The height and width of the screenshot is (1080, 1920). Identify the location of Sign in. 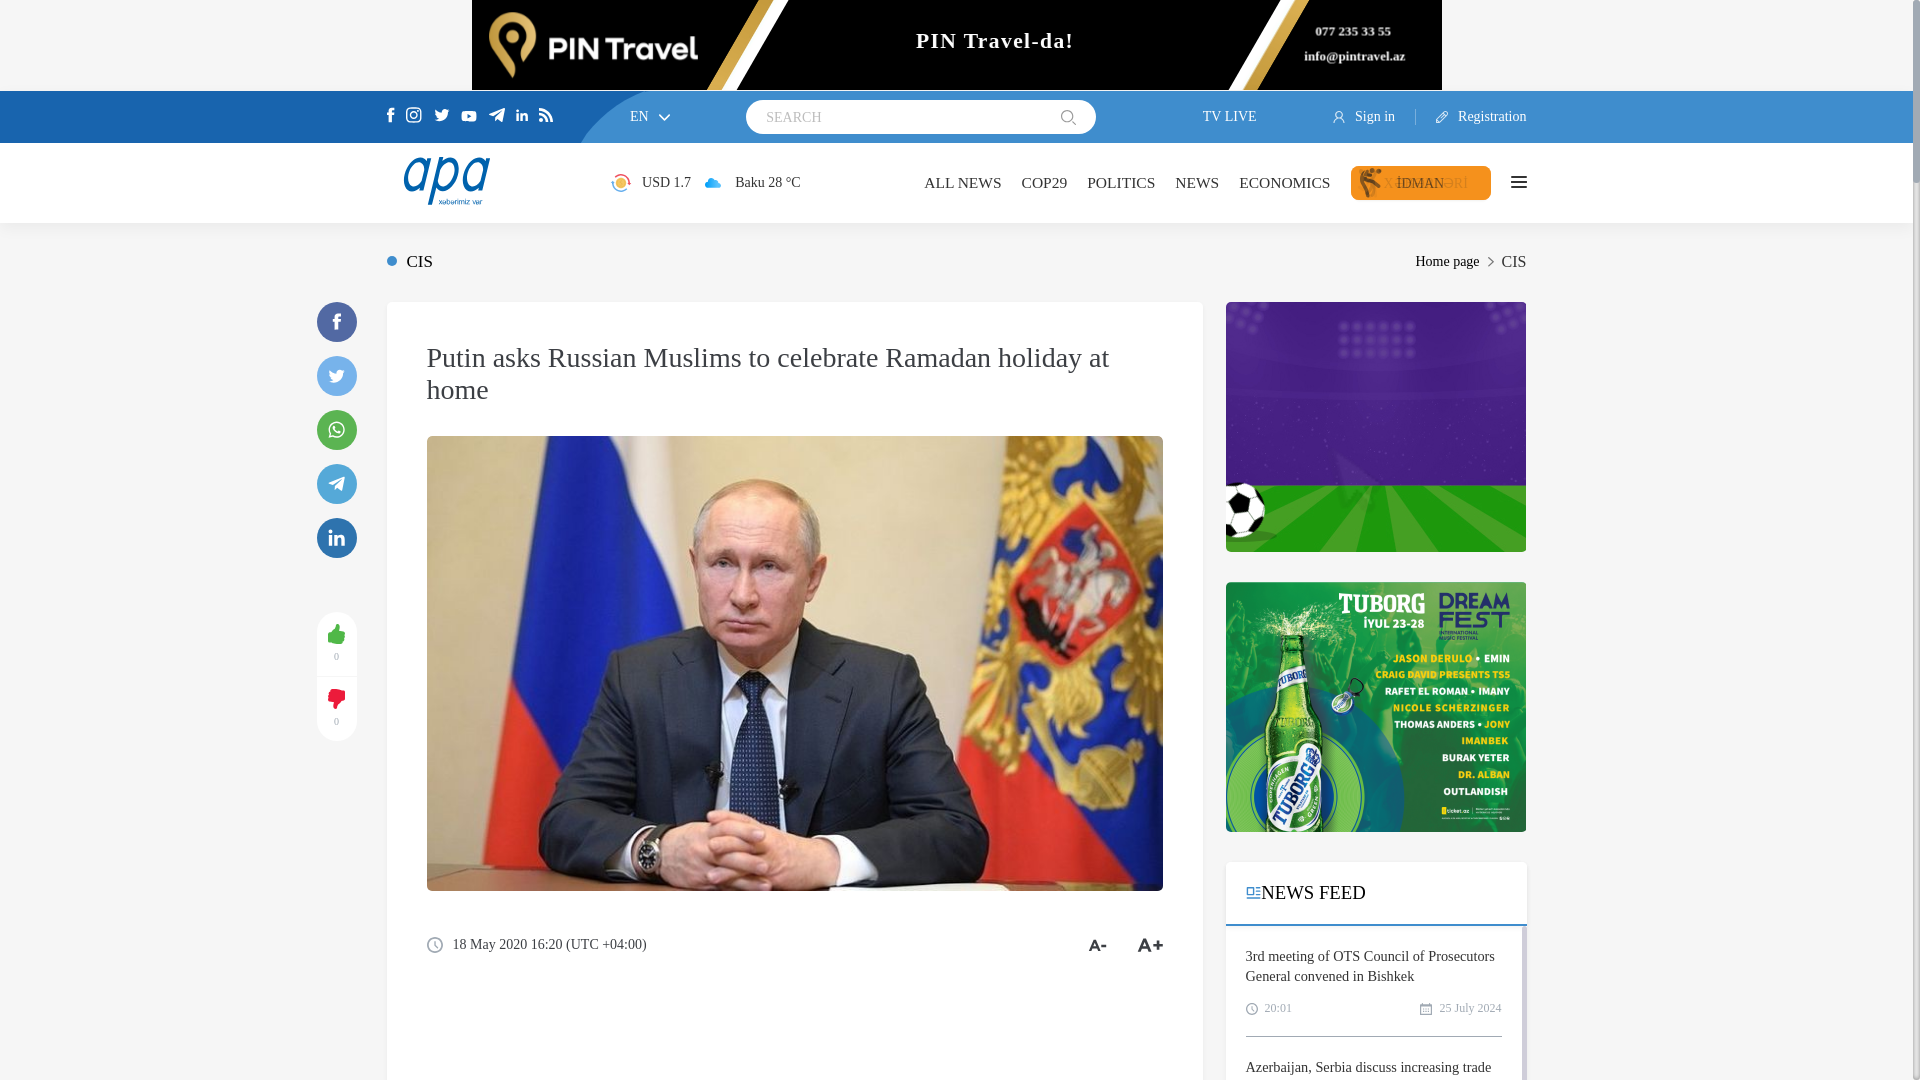
(1374, 117).